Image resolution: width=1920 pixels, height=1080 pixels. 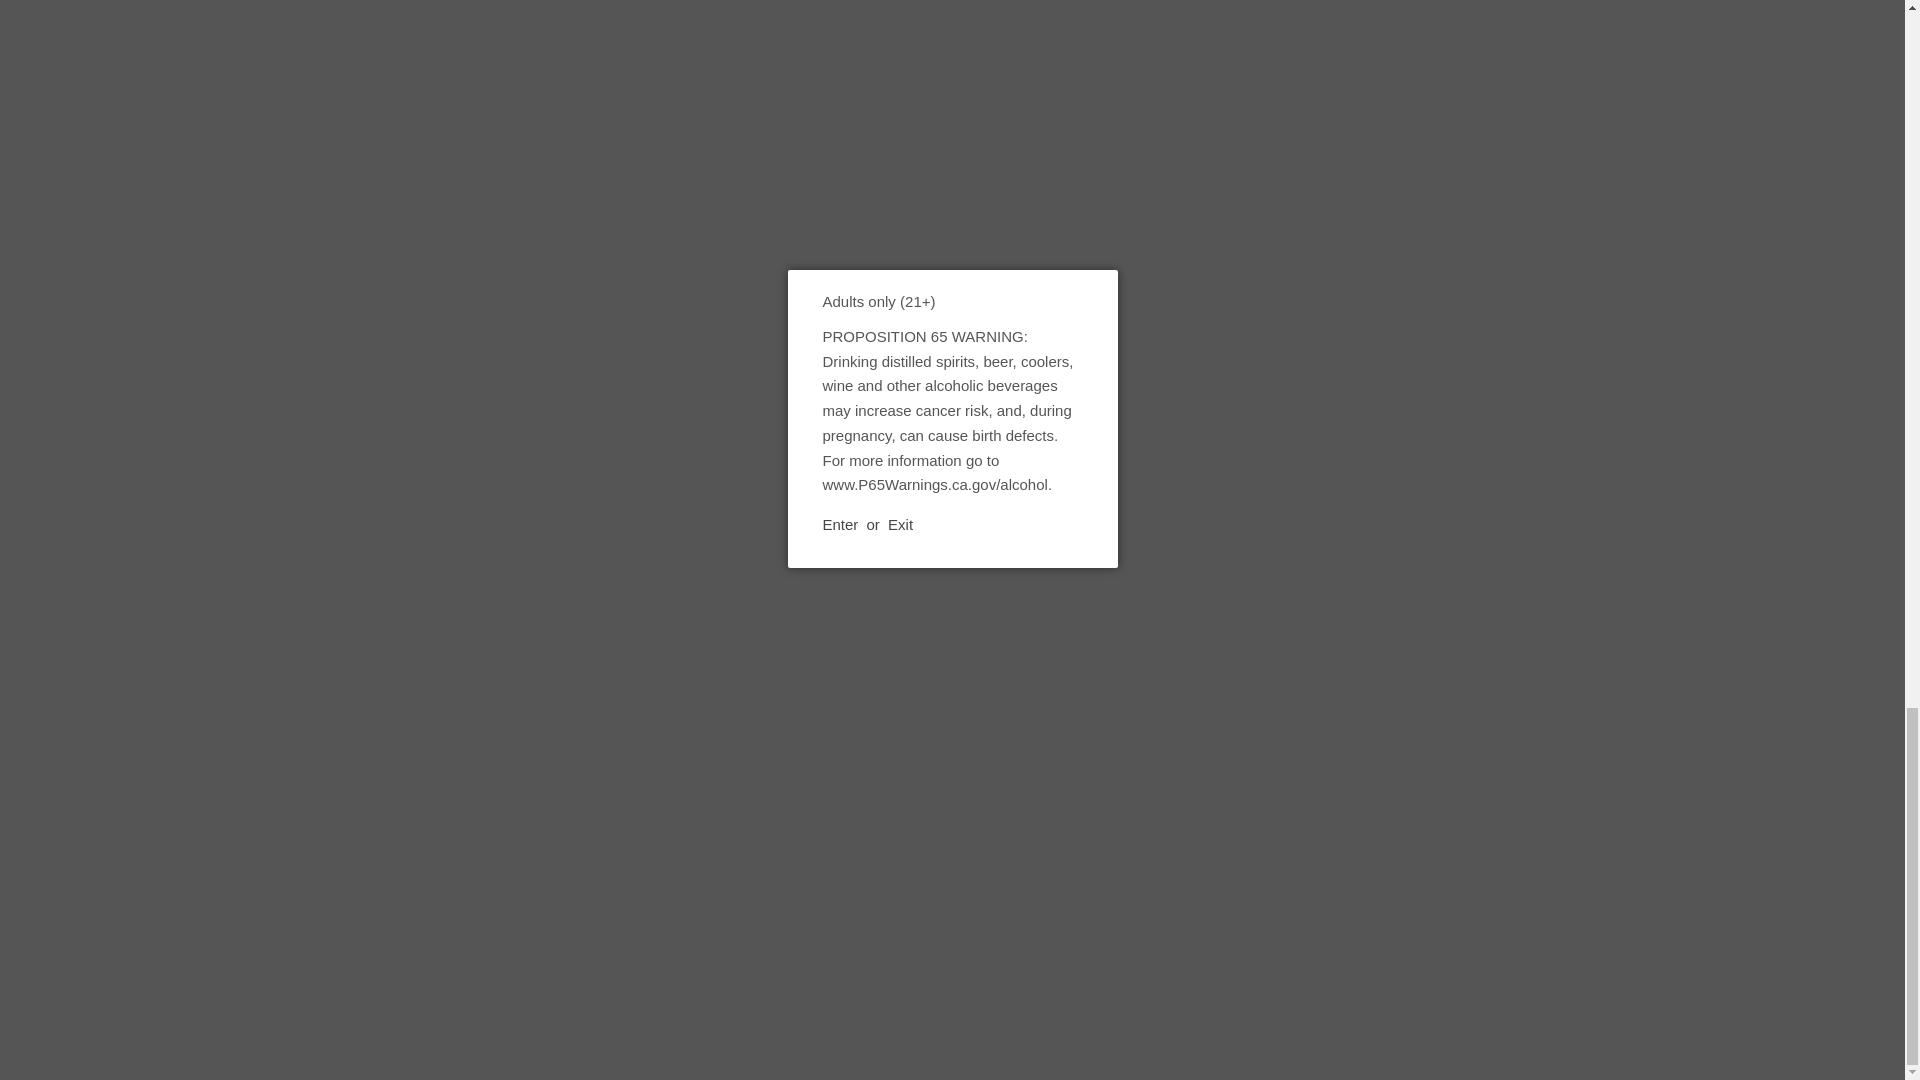 I want to click on American Express, so click(x=1265, y=982).